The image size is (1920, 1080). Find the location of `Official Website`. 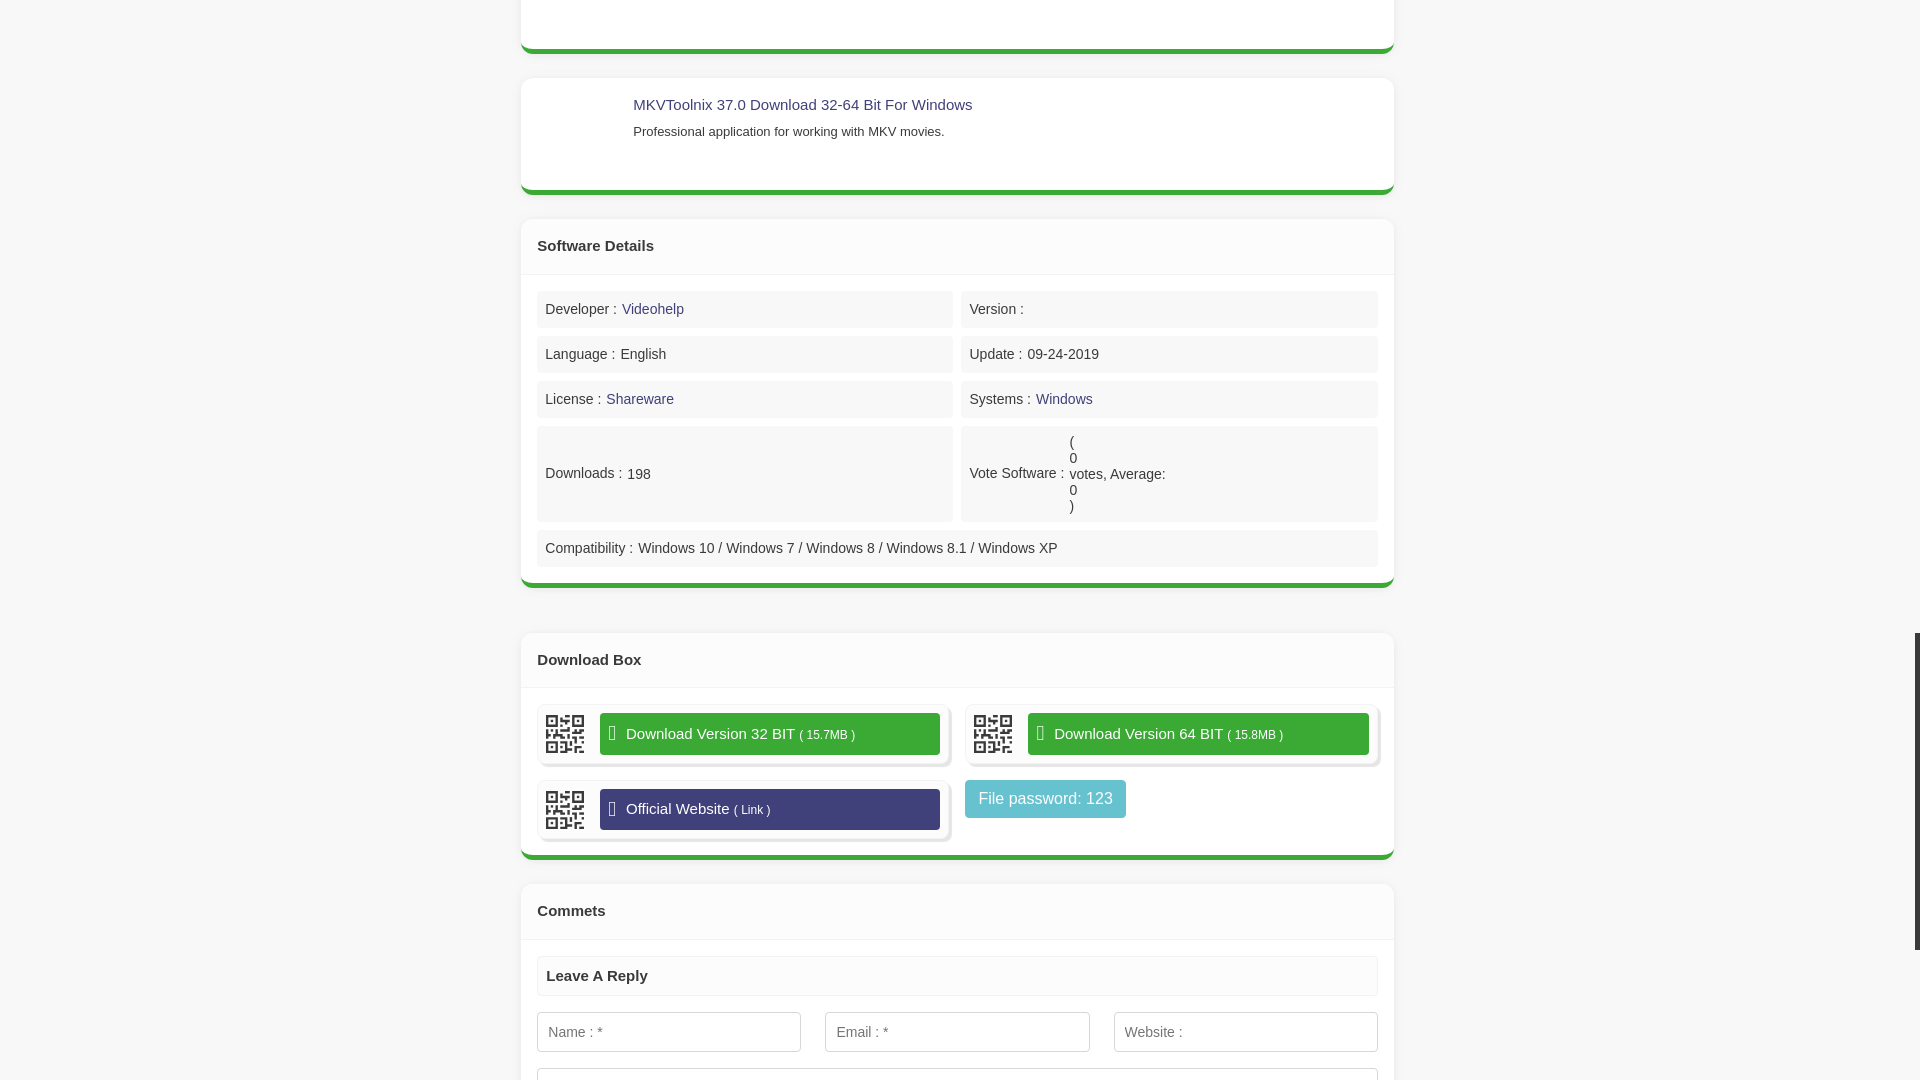

Official Website is located at coordinates (770, 810).